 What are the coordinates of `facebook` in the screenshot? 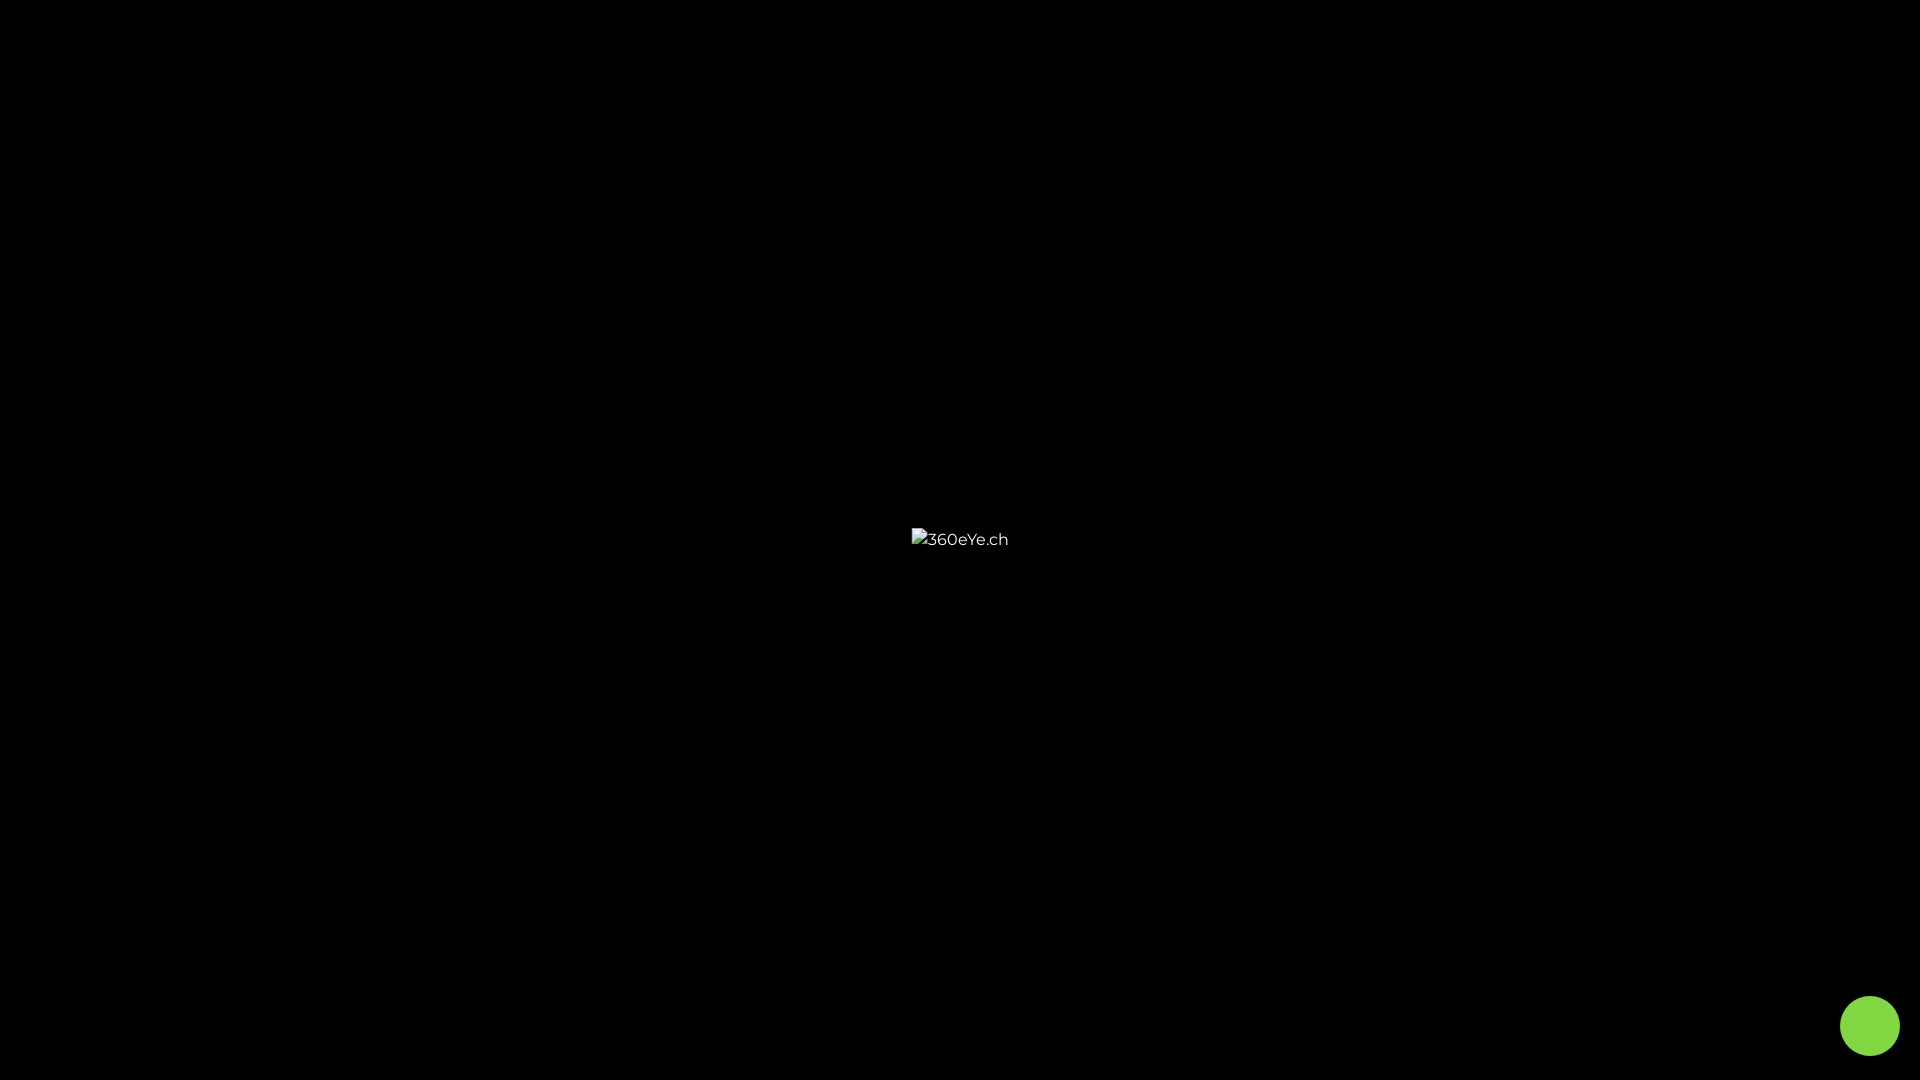 It's located at (964, 662).